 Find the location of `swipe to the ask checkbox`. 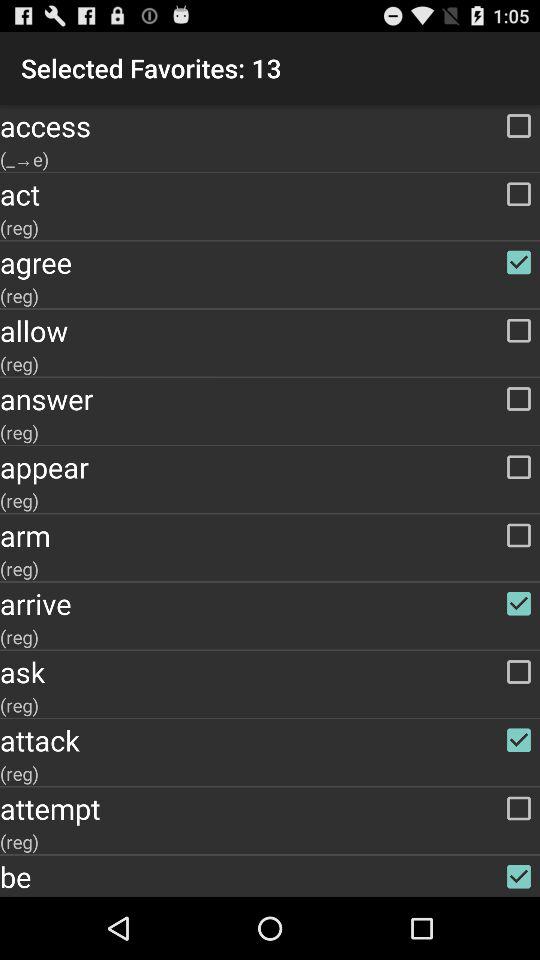

swipe to the ask checkbox is located at coordinates (270, 672).